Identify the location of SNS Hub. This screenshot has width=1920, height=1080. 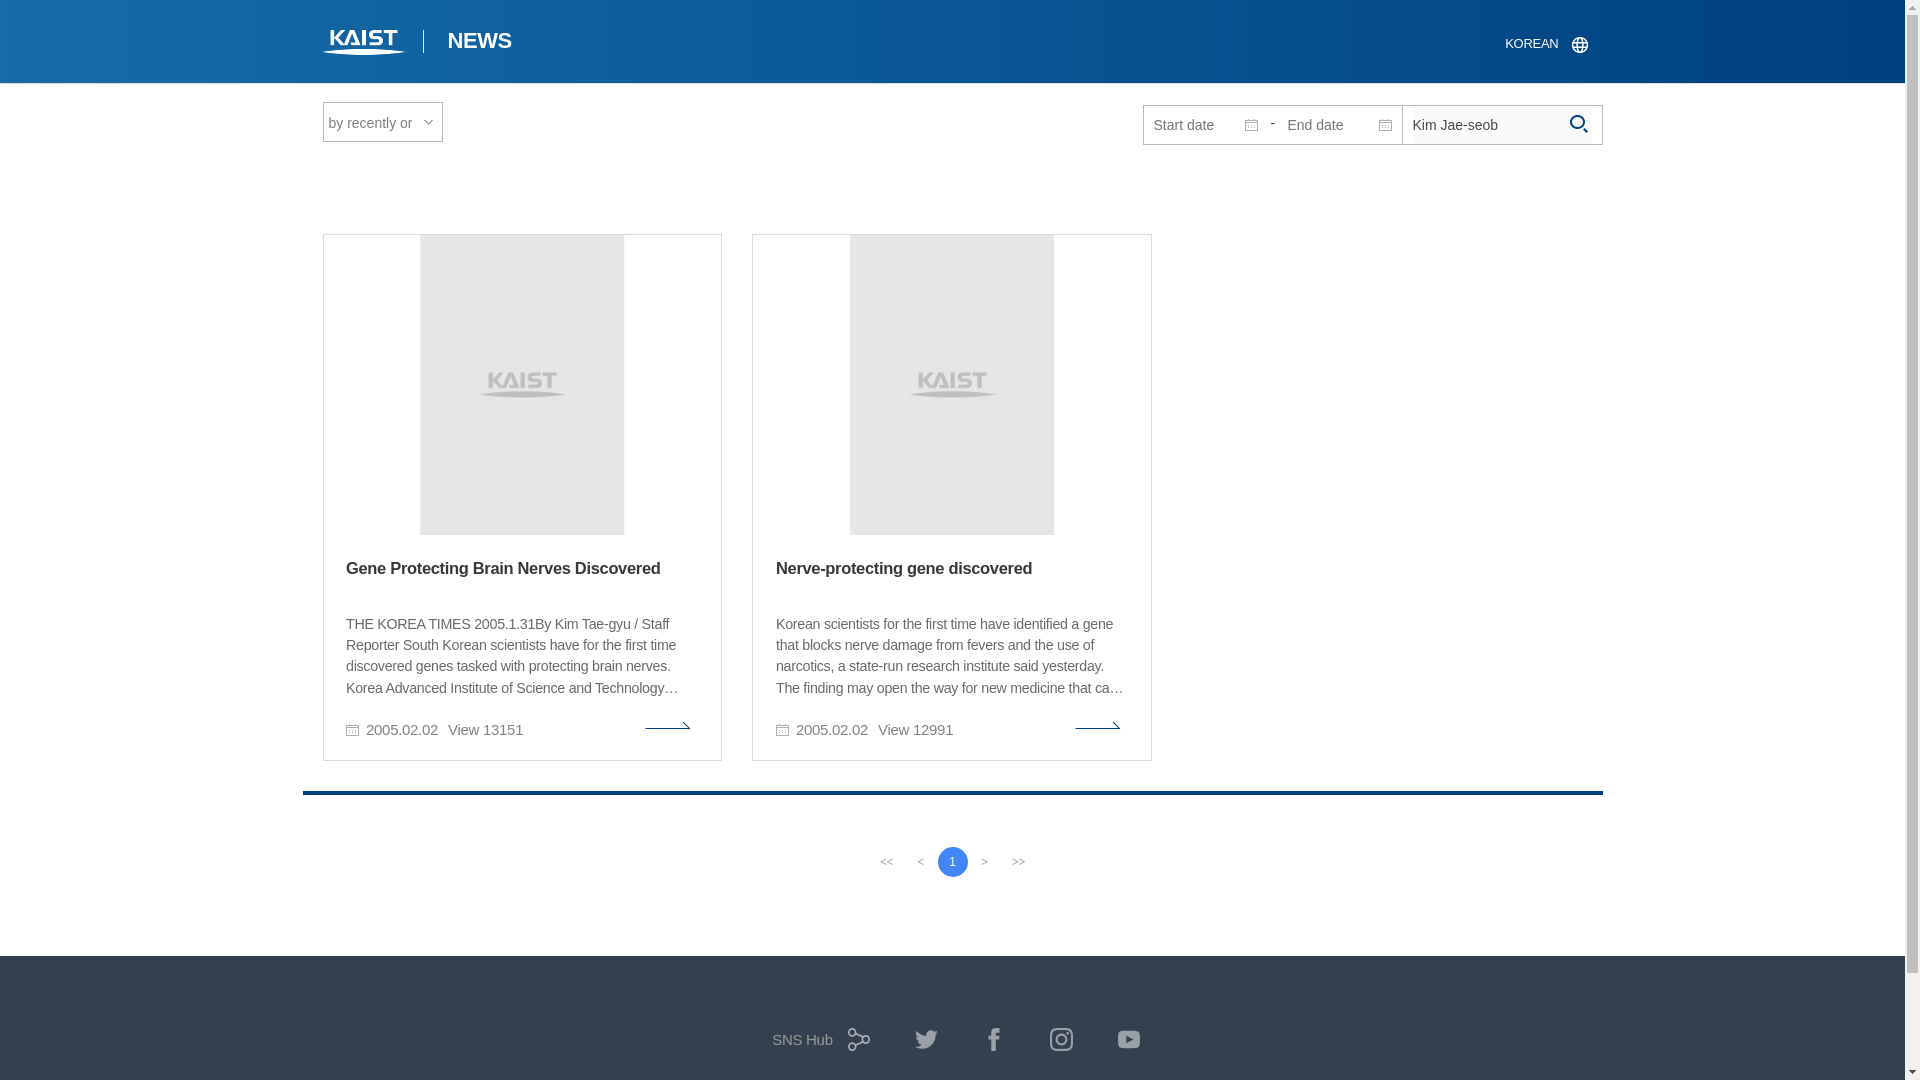
(816, 1046).